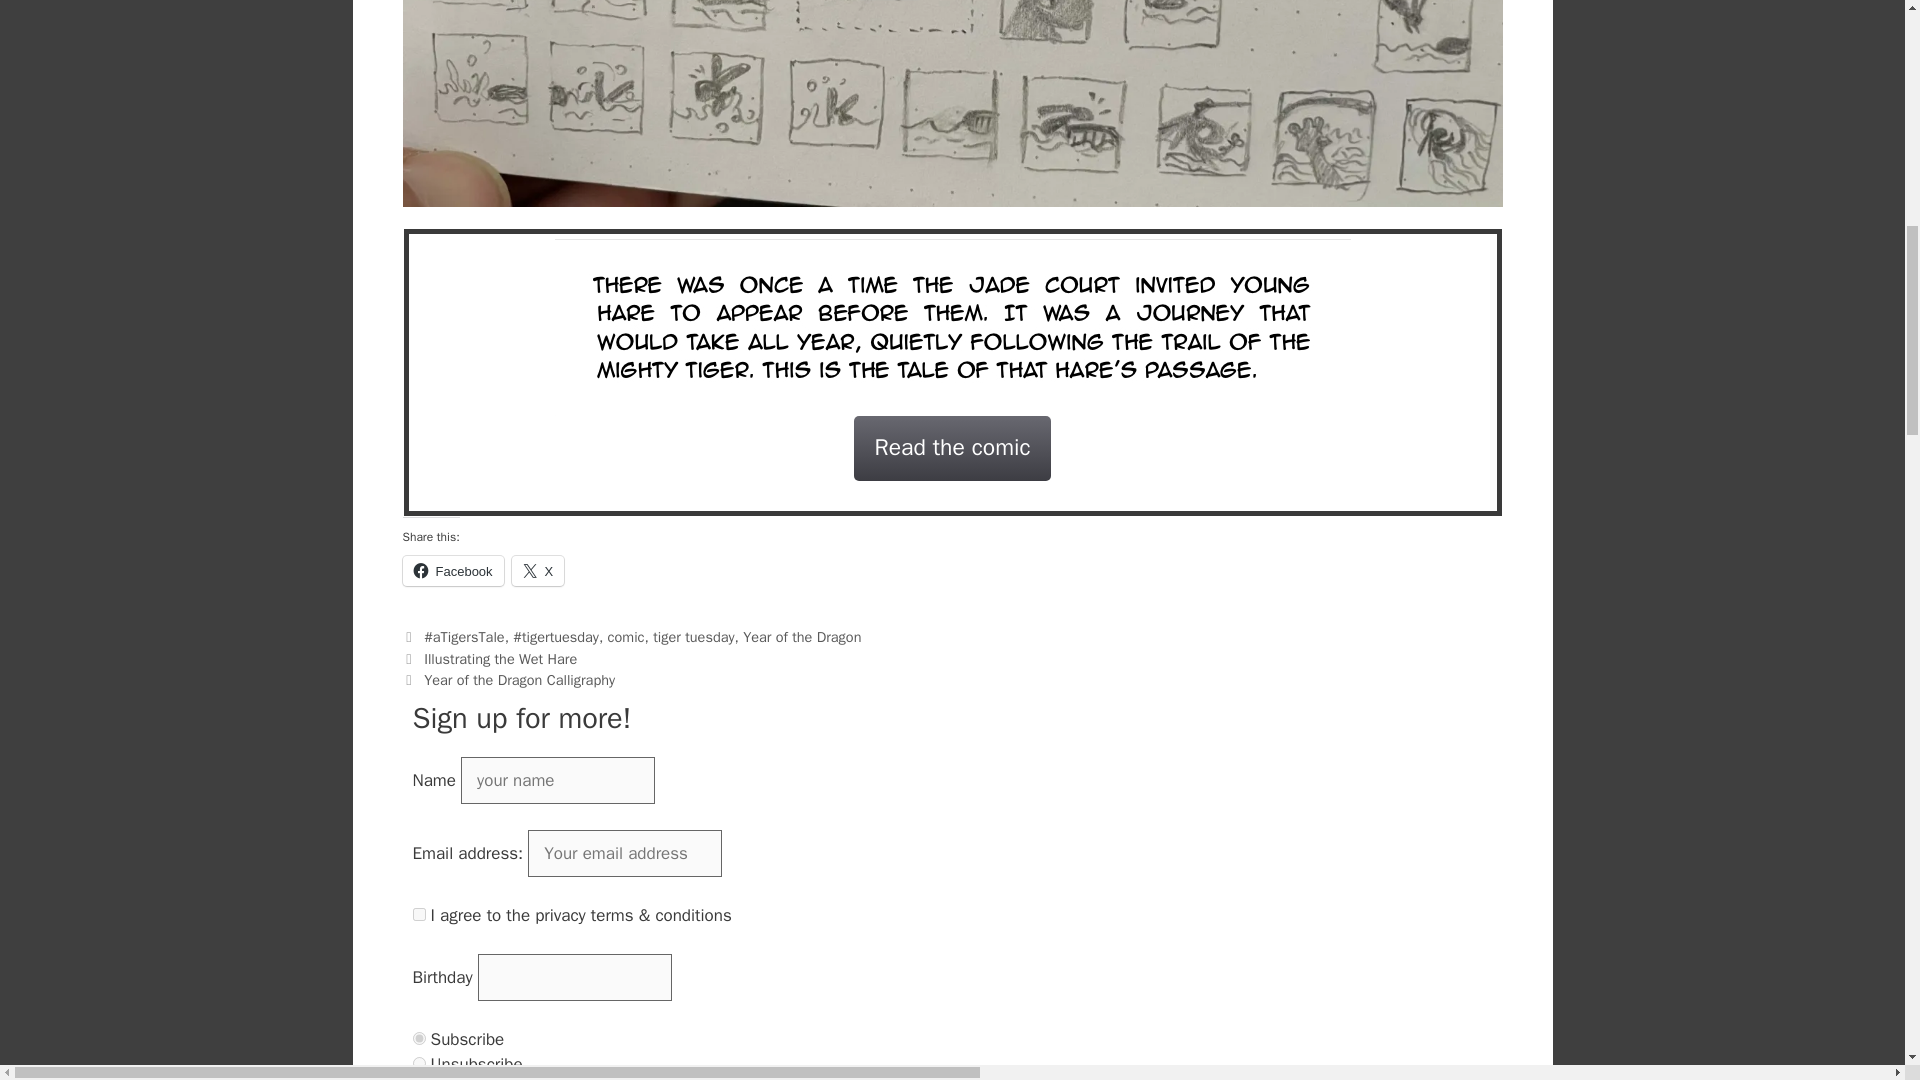 The width and height of the screenshot is (1920, 1080). What do you see at coordinates (802, 636) in the screenshot?
I see `Year of the Dragon` at bounding box center [802, 636].